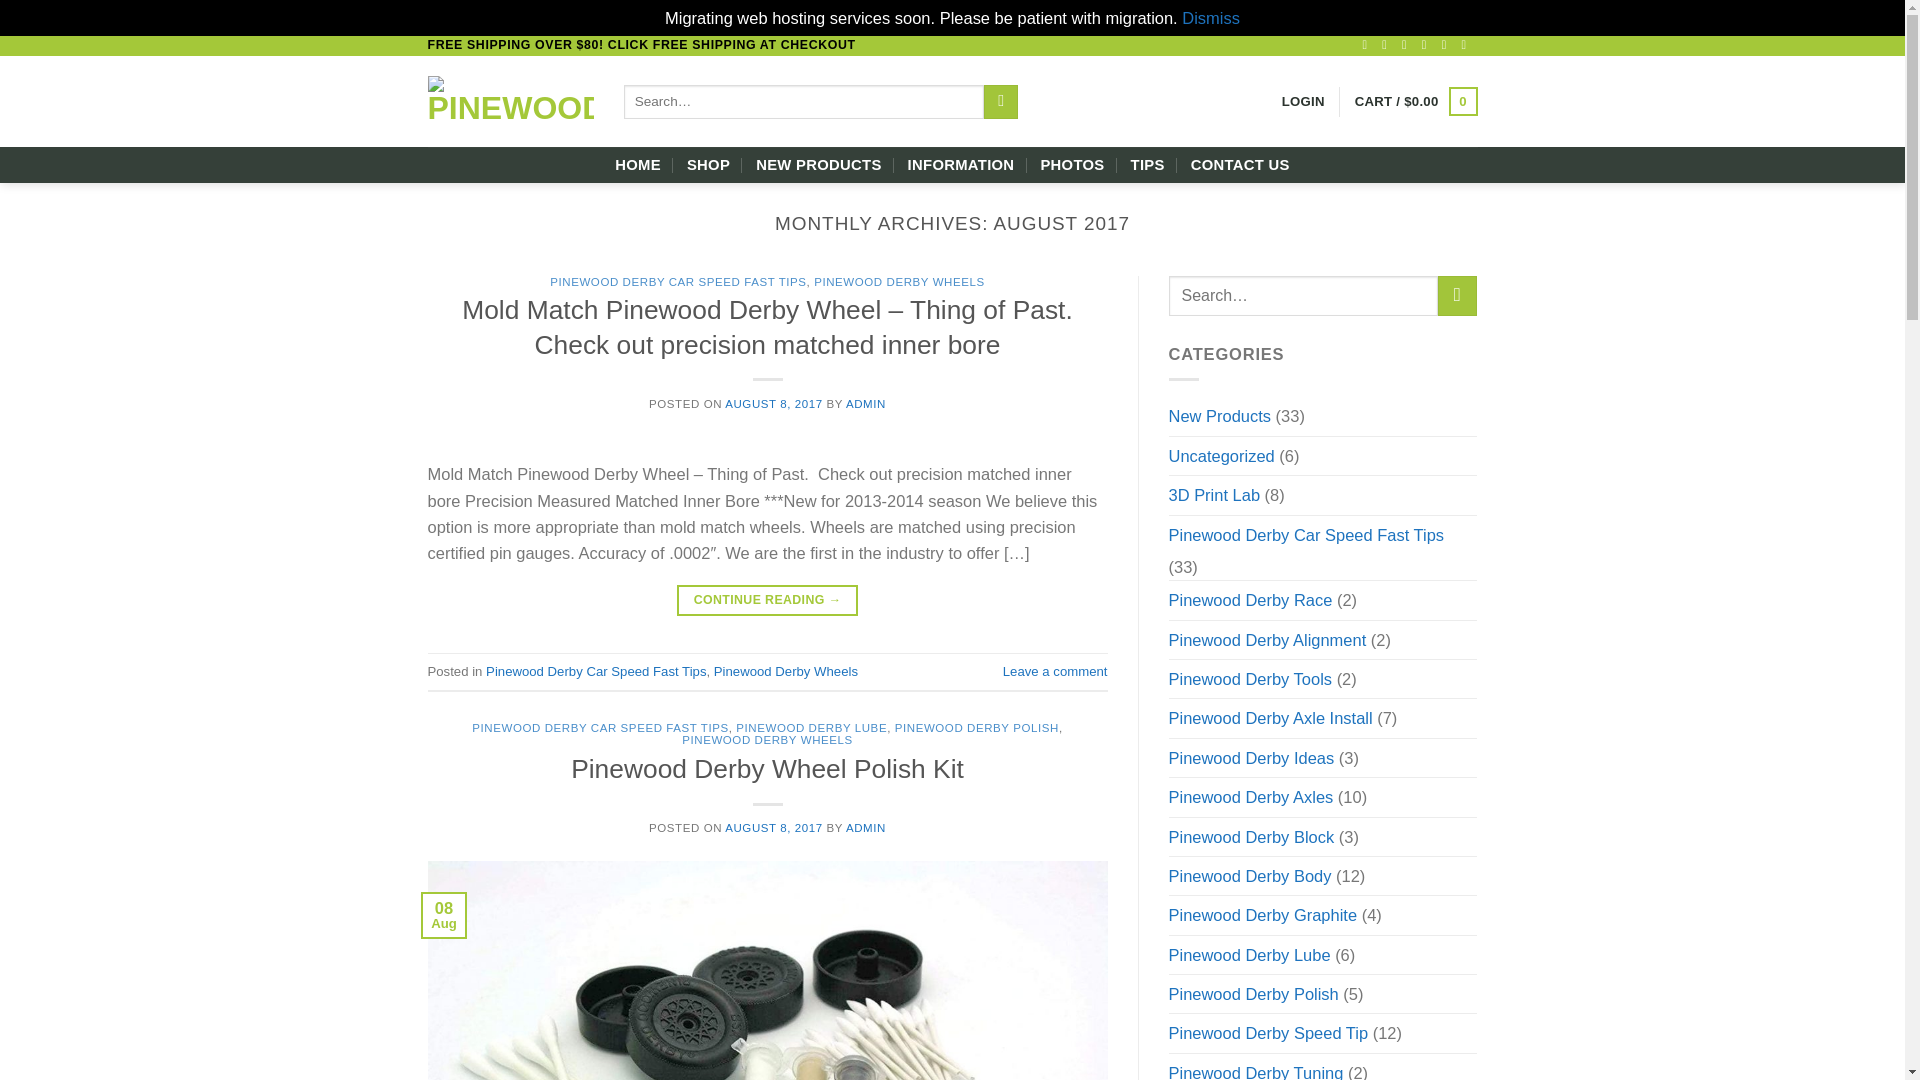 Image resolution: width=1920 pixels, height=1080 pixels. What do you see at coordinates (1072, 164) in the screenshot?
I see `PHOTOS` at bounding box center [1072, 164].